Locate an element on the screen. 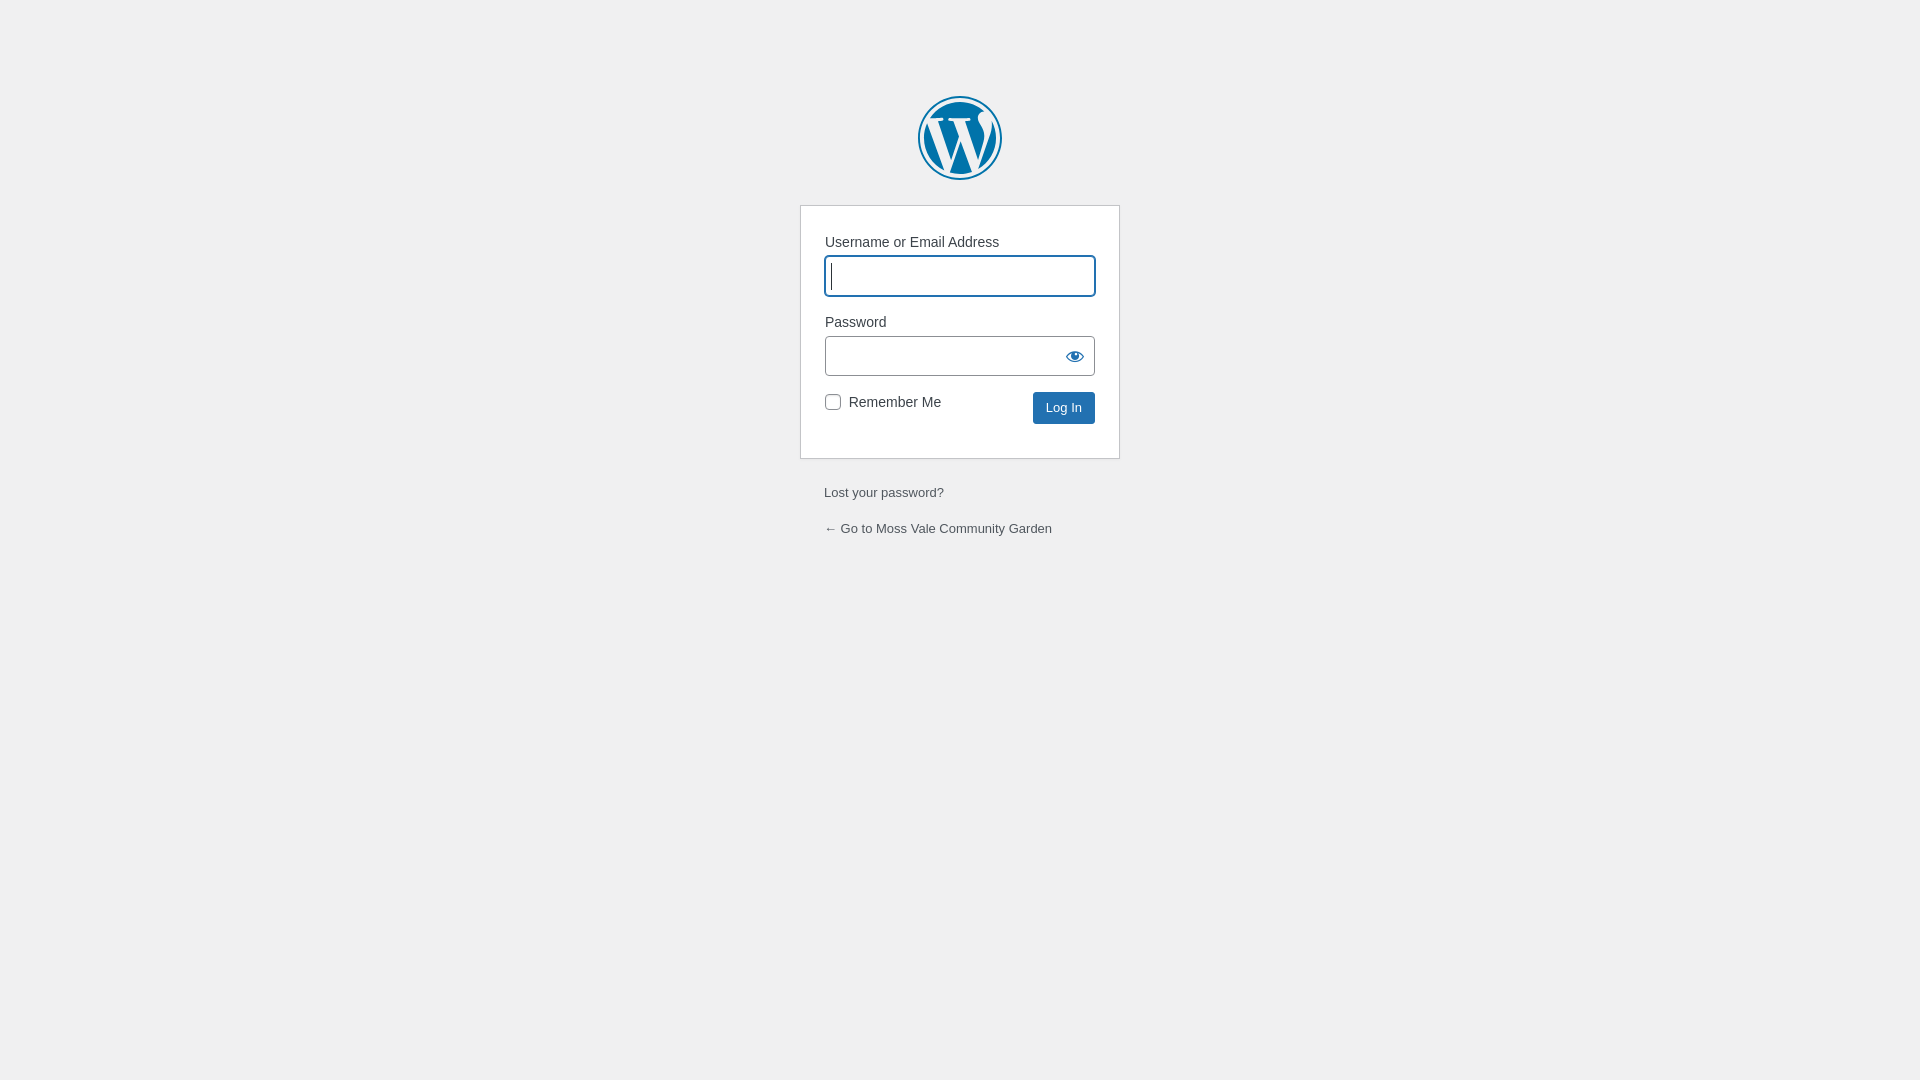 Image resolution: width=1920 pixels, height=1080 pixels. Lost your password? is located at coordinates (884, 492).